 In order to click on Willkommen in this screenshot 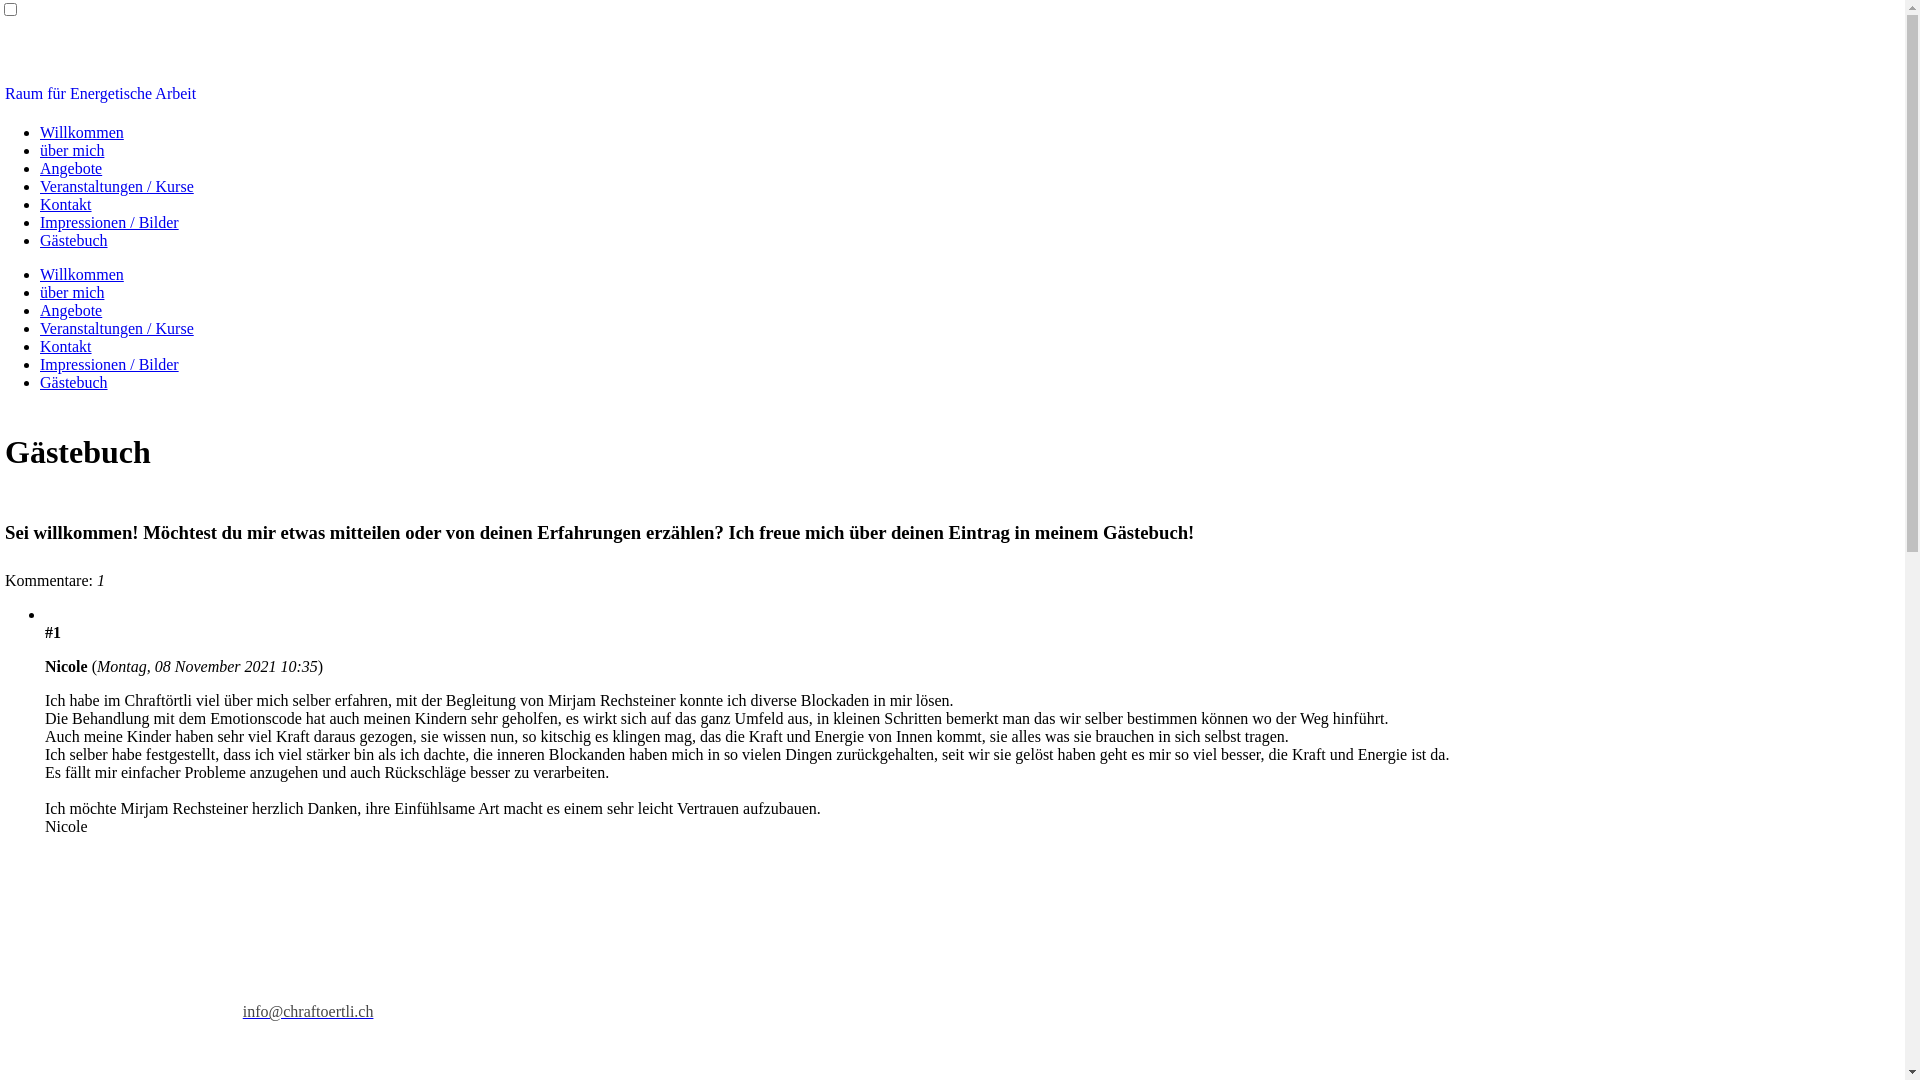, I will do `click(82, 274)`.